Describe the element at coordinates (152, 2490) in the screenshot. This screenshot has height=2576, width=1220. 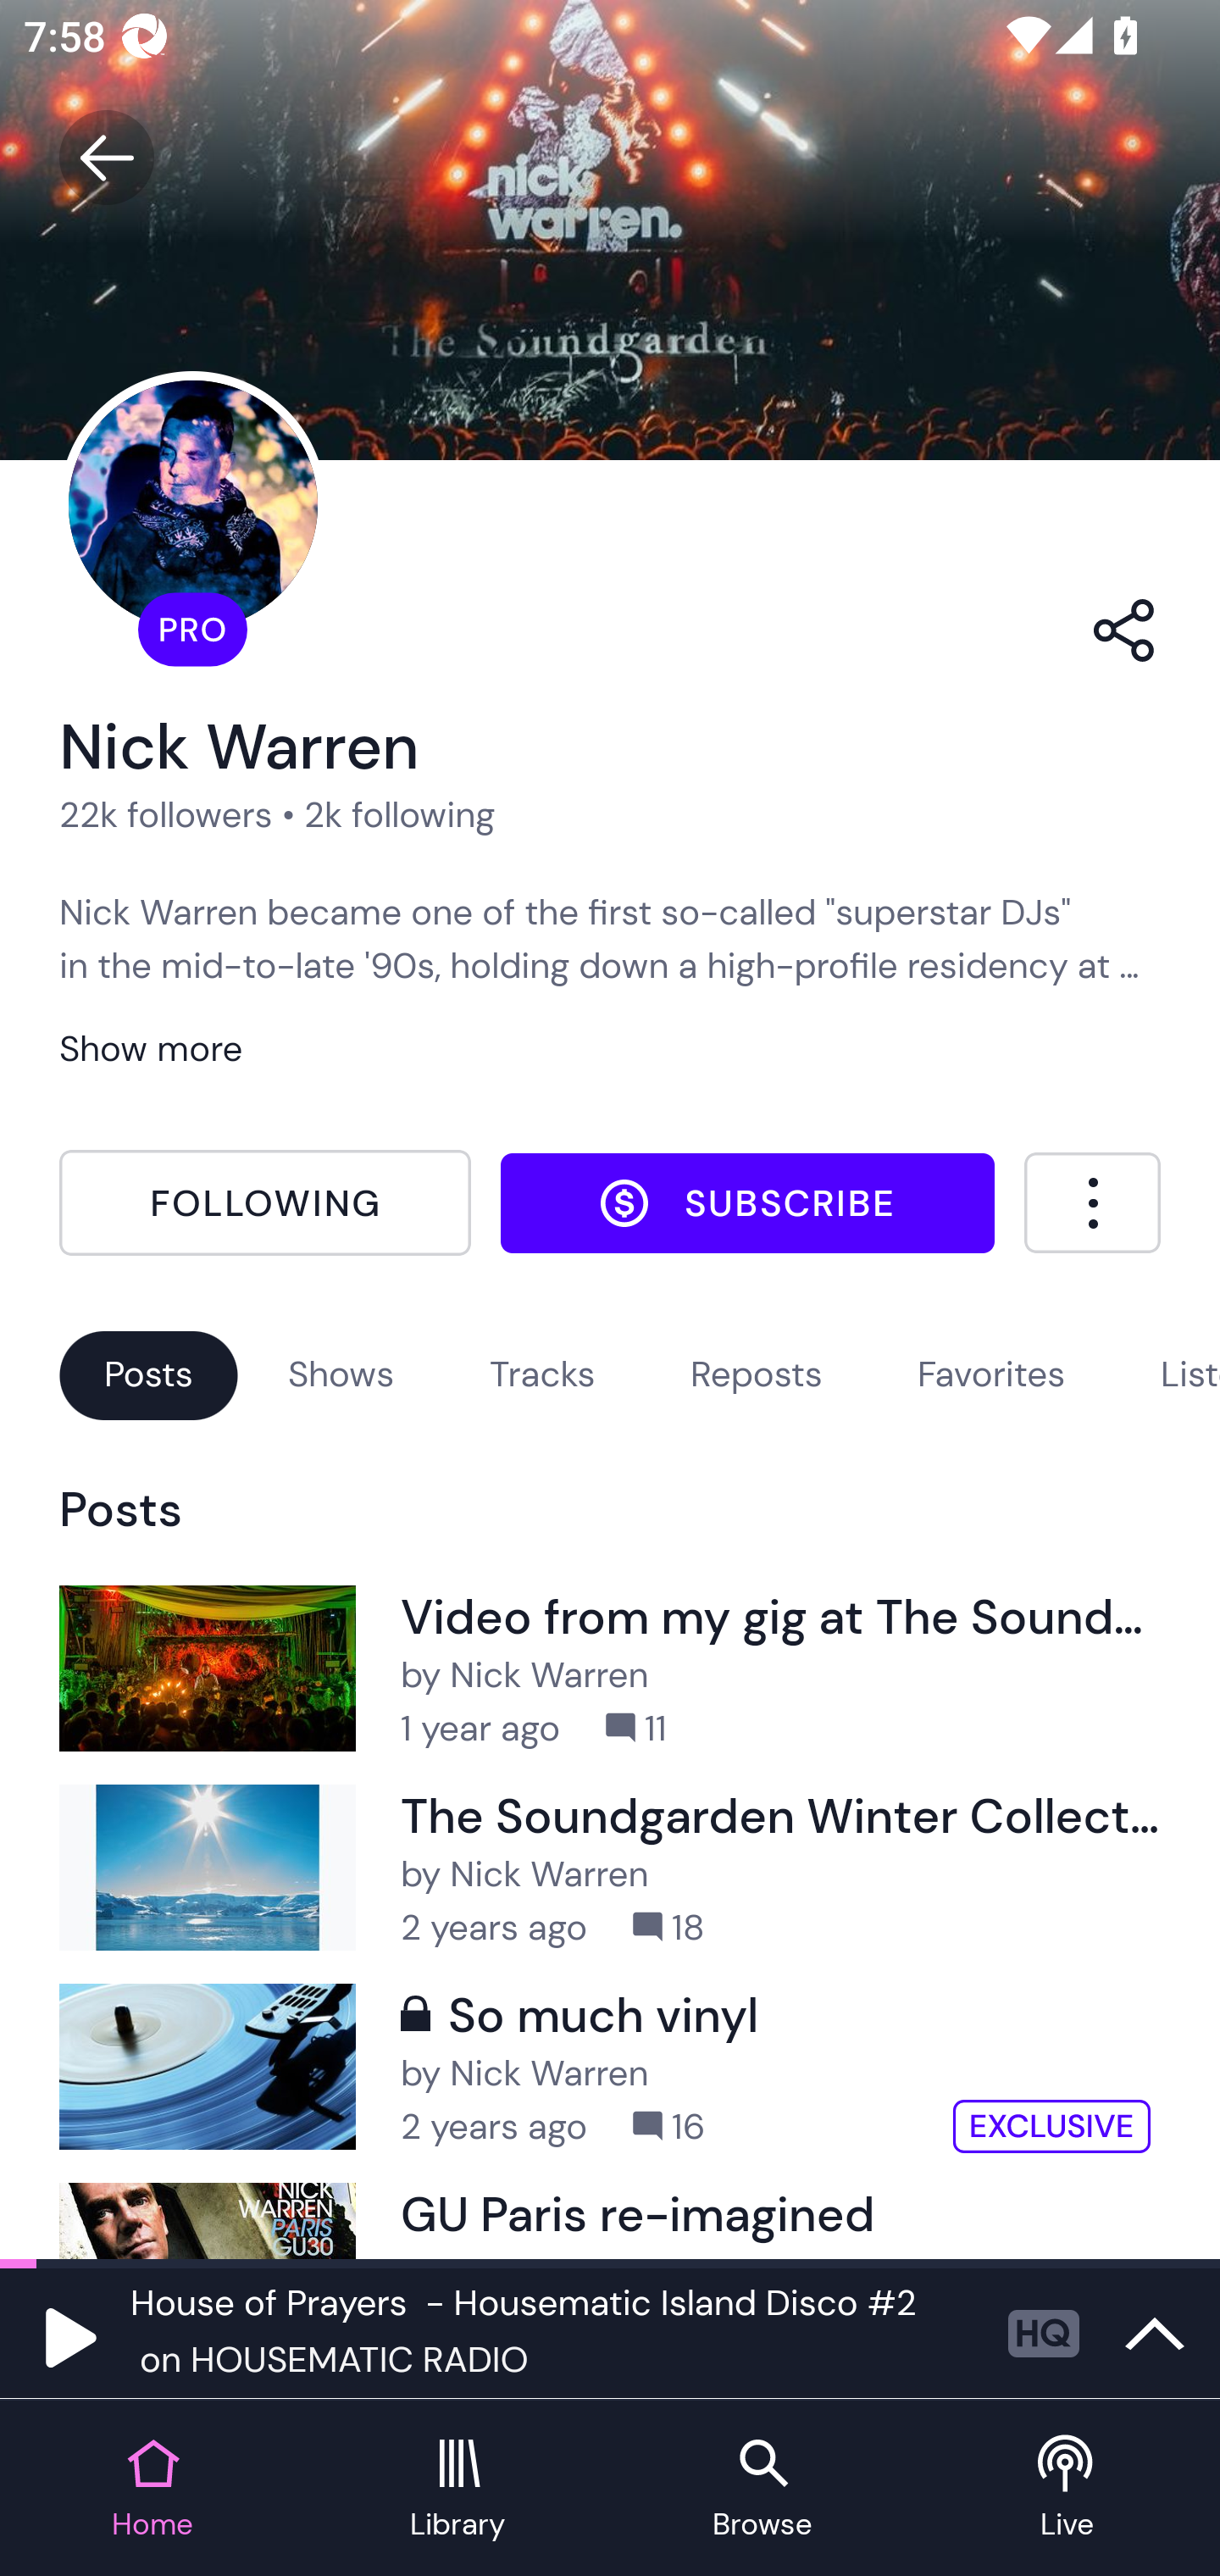
I see `Home tab Home` at that location.